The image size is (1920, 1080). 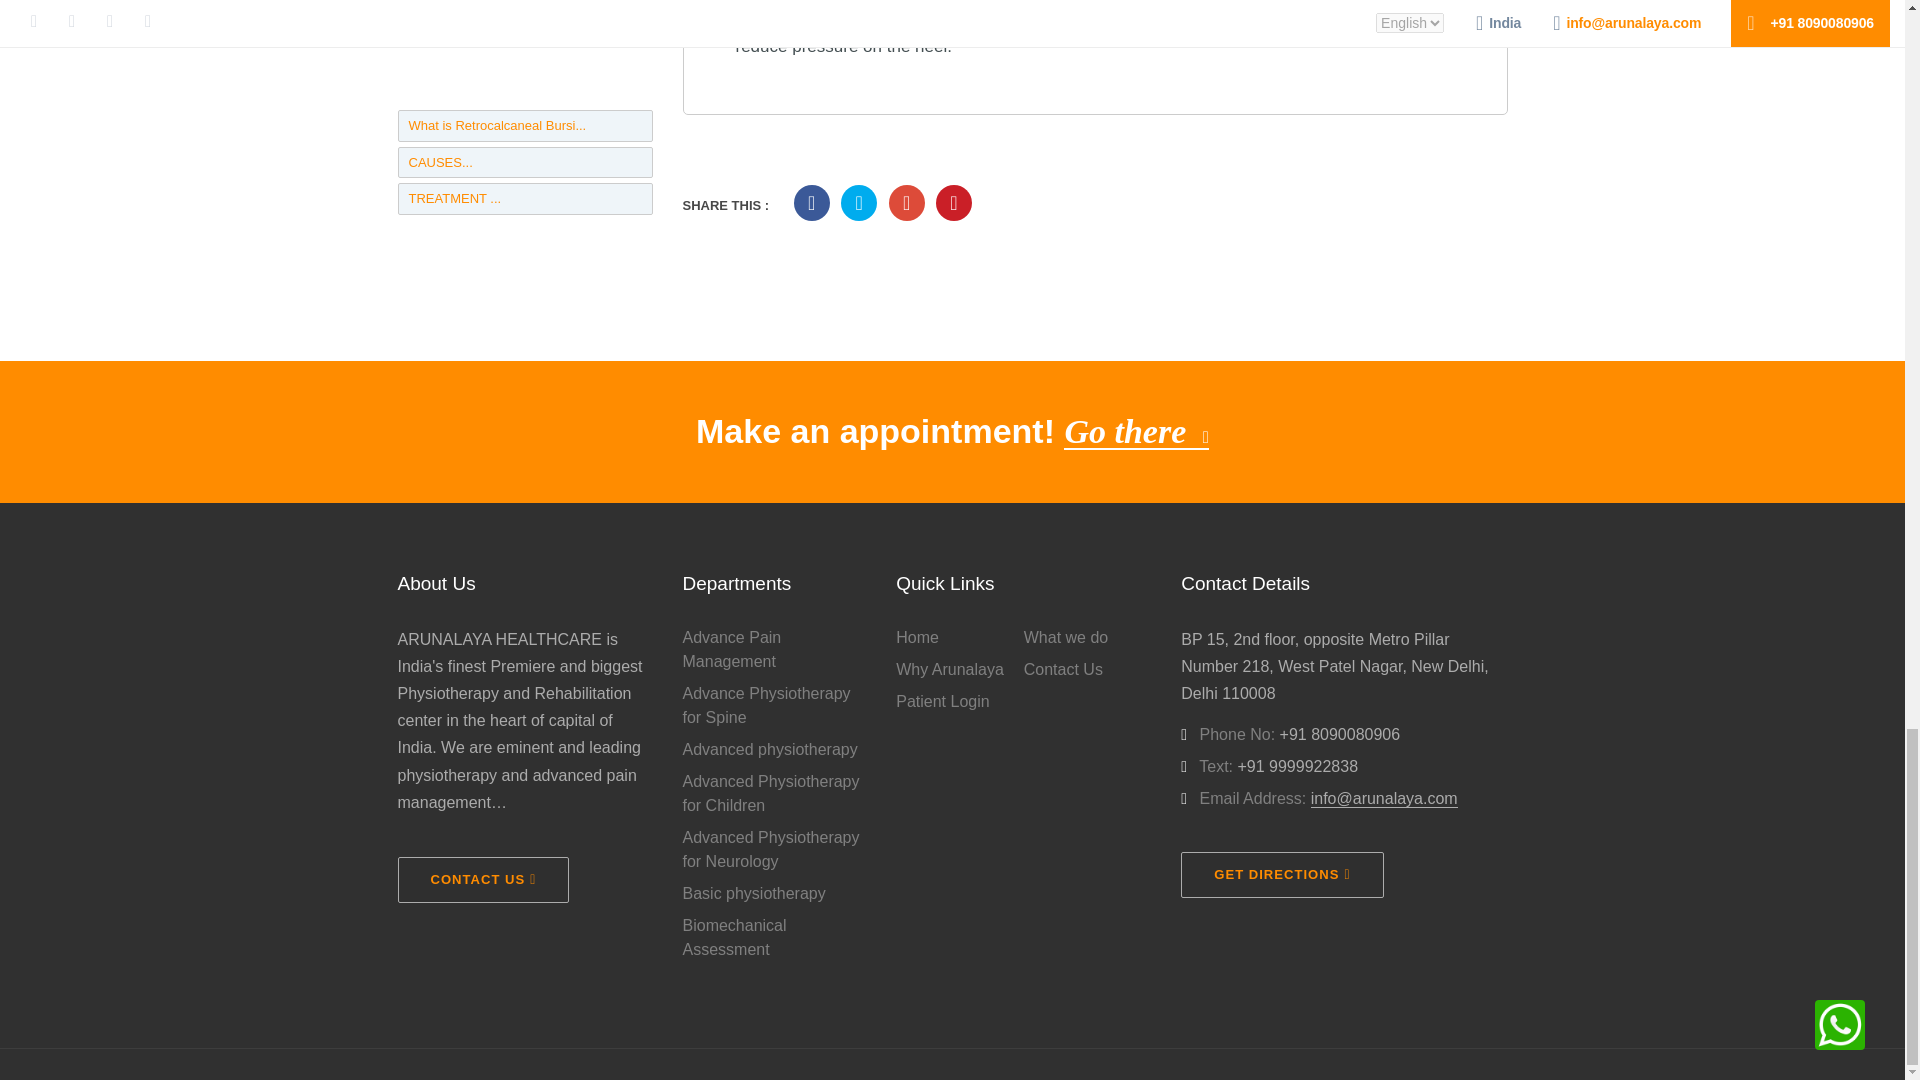 What do you see at coordinates (773, 706) in the screenshot?
I see `Advance Physiotherapy for Spine` at bounding box center [773, 706].